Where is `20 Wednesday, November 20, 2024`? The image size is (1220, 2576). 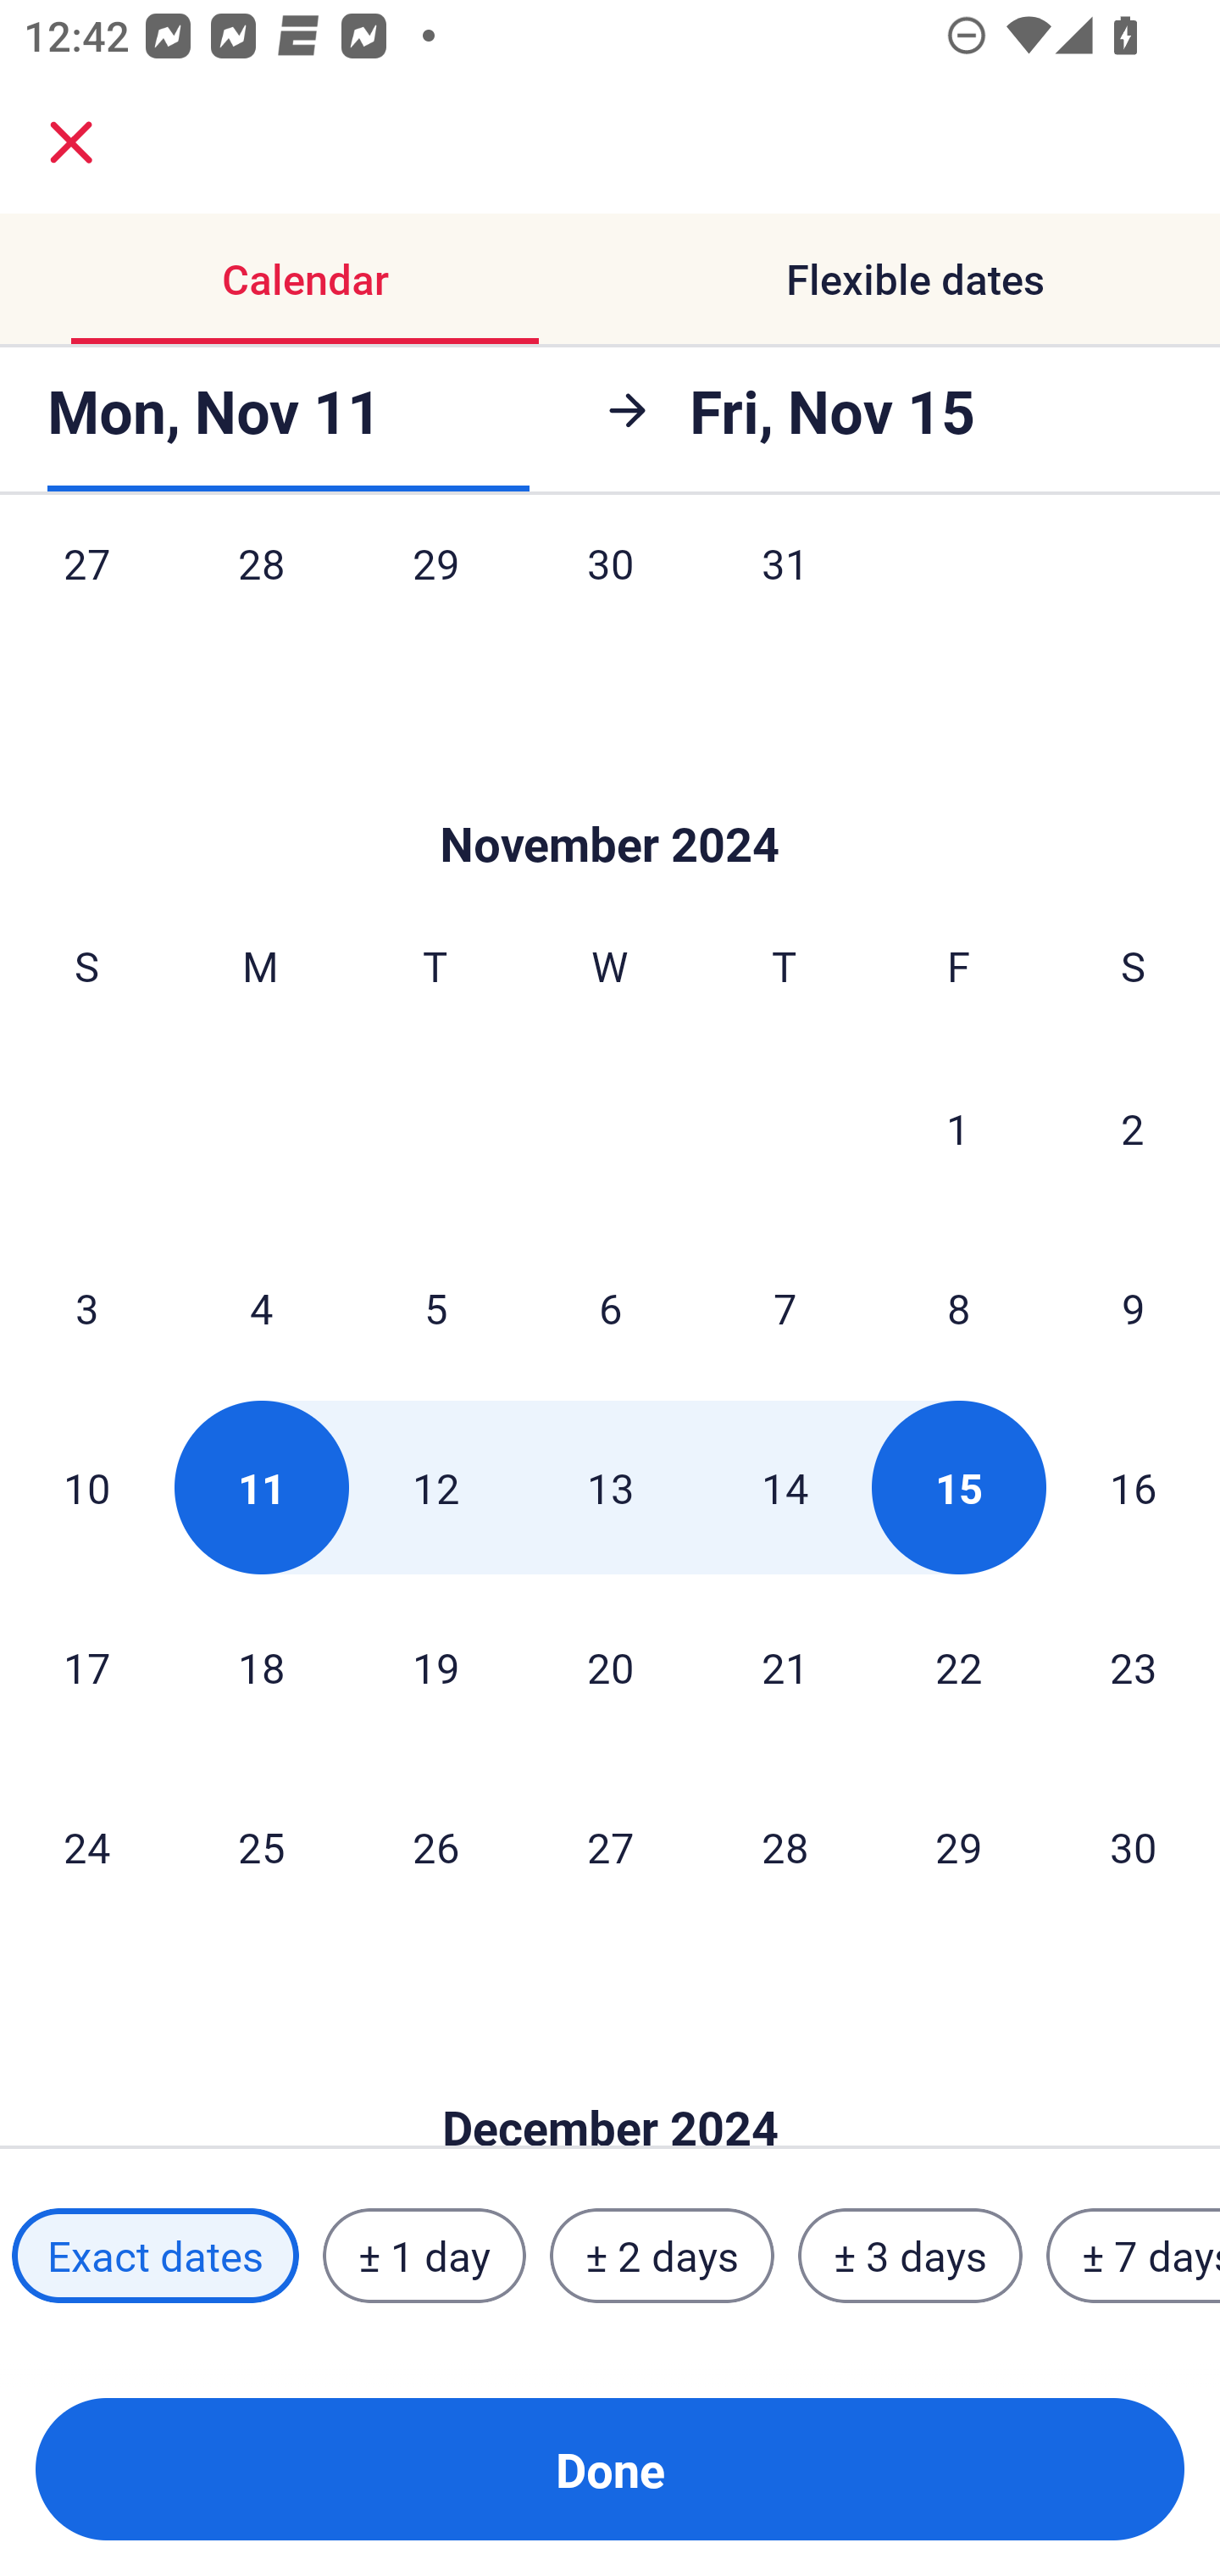 20 Wednesday, November 20, 2024 is located at coordinates (610, 1666).